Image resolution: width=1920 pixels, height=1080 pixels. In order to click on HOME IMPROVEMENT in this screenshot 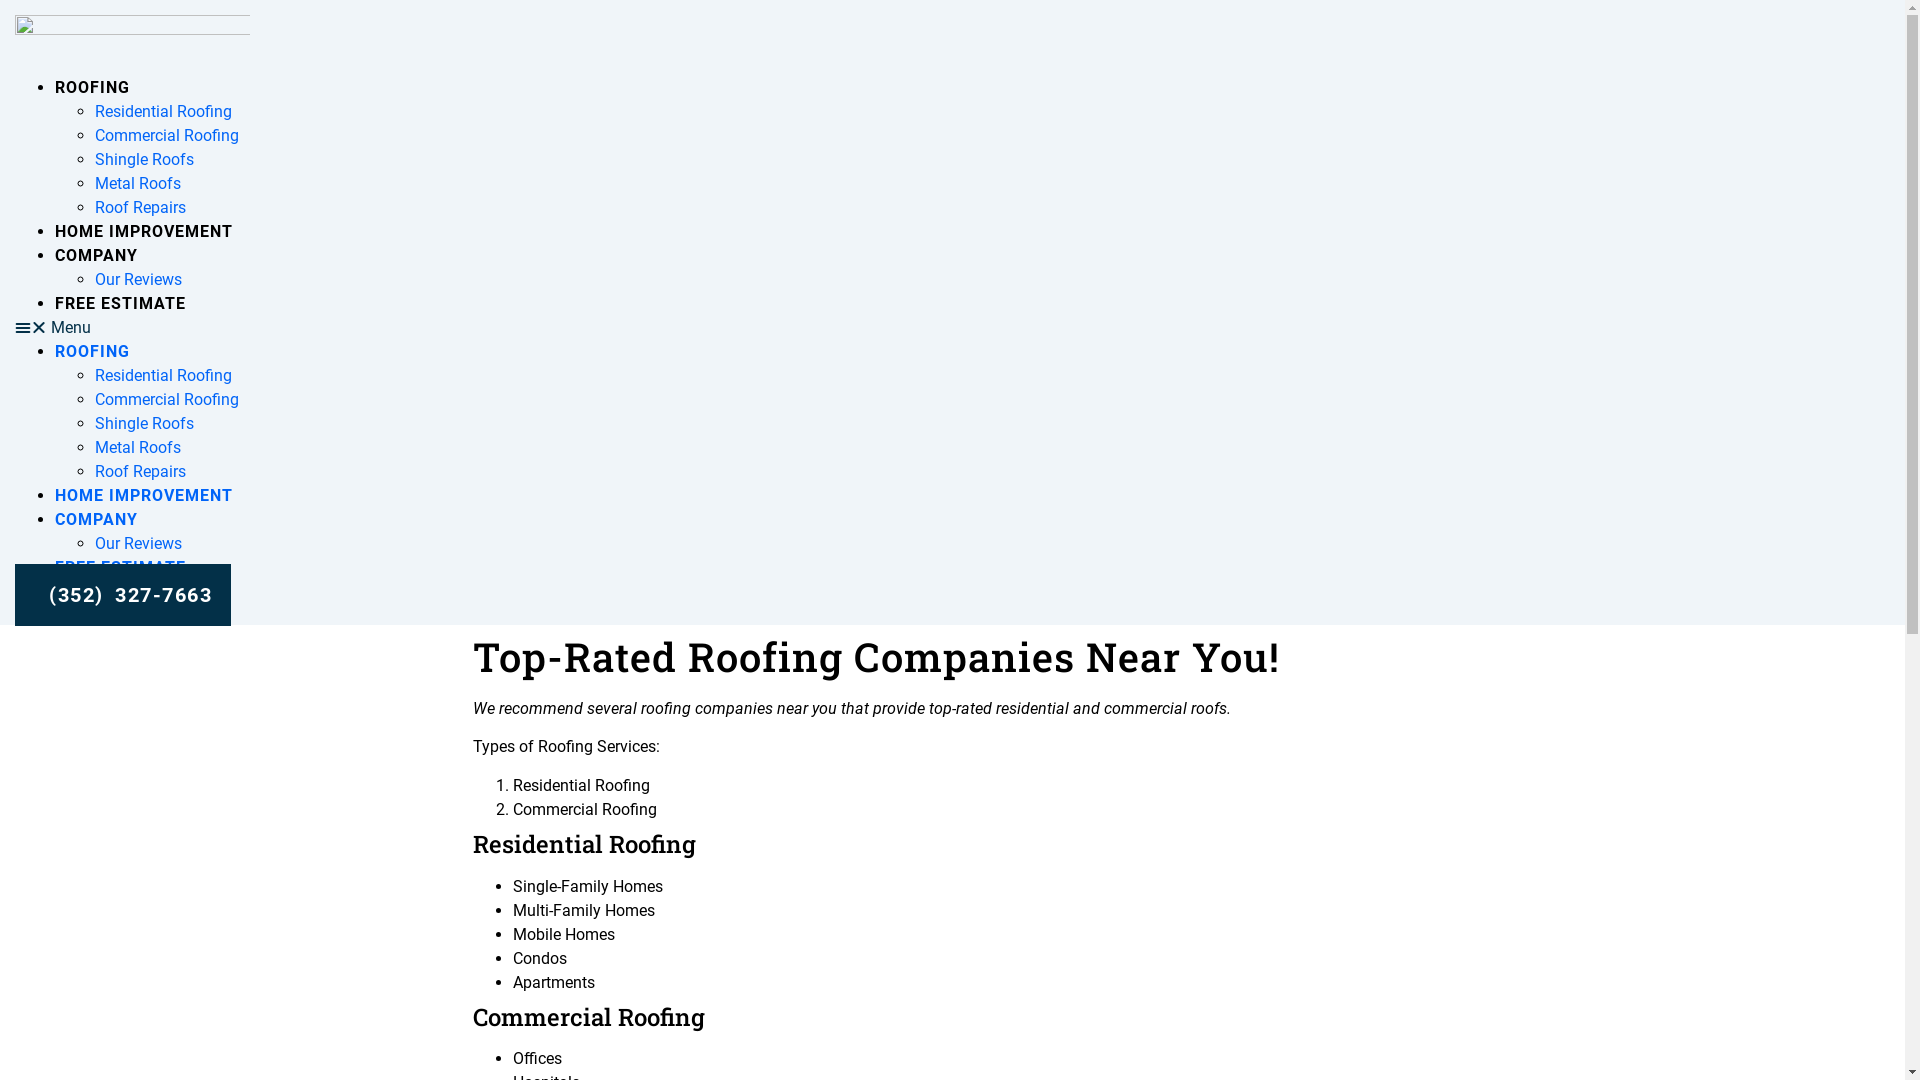, I will do `click(144, 496)`.